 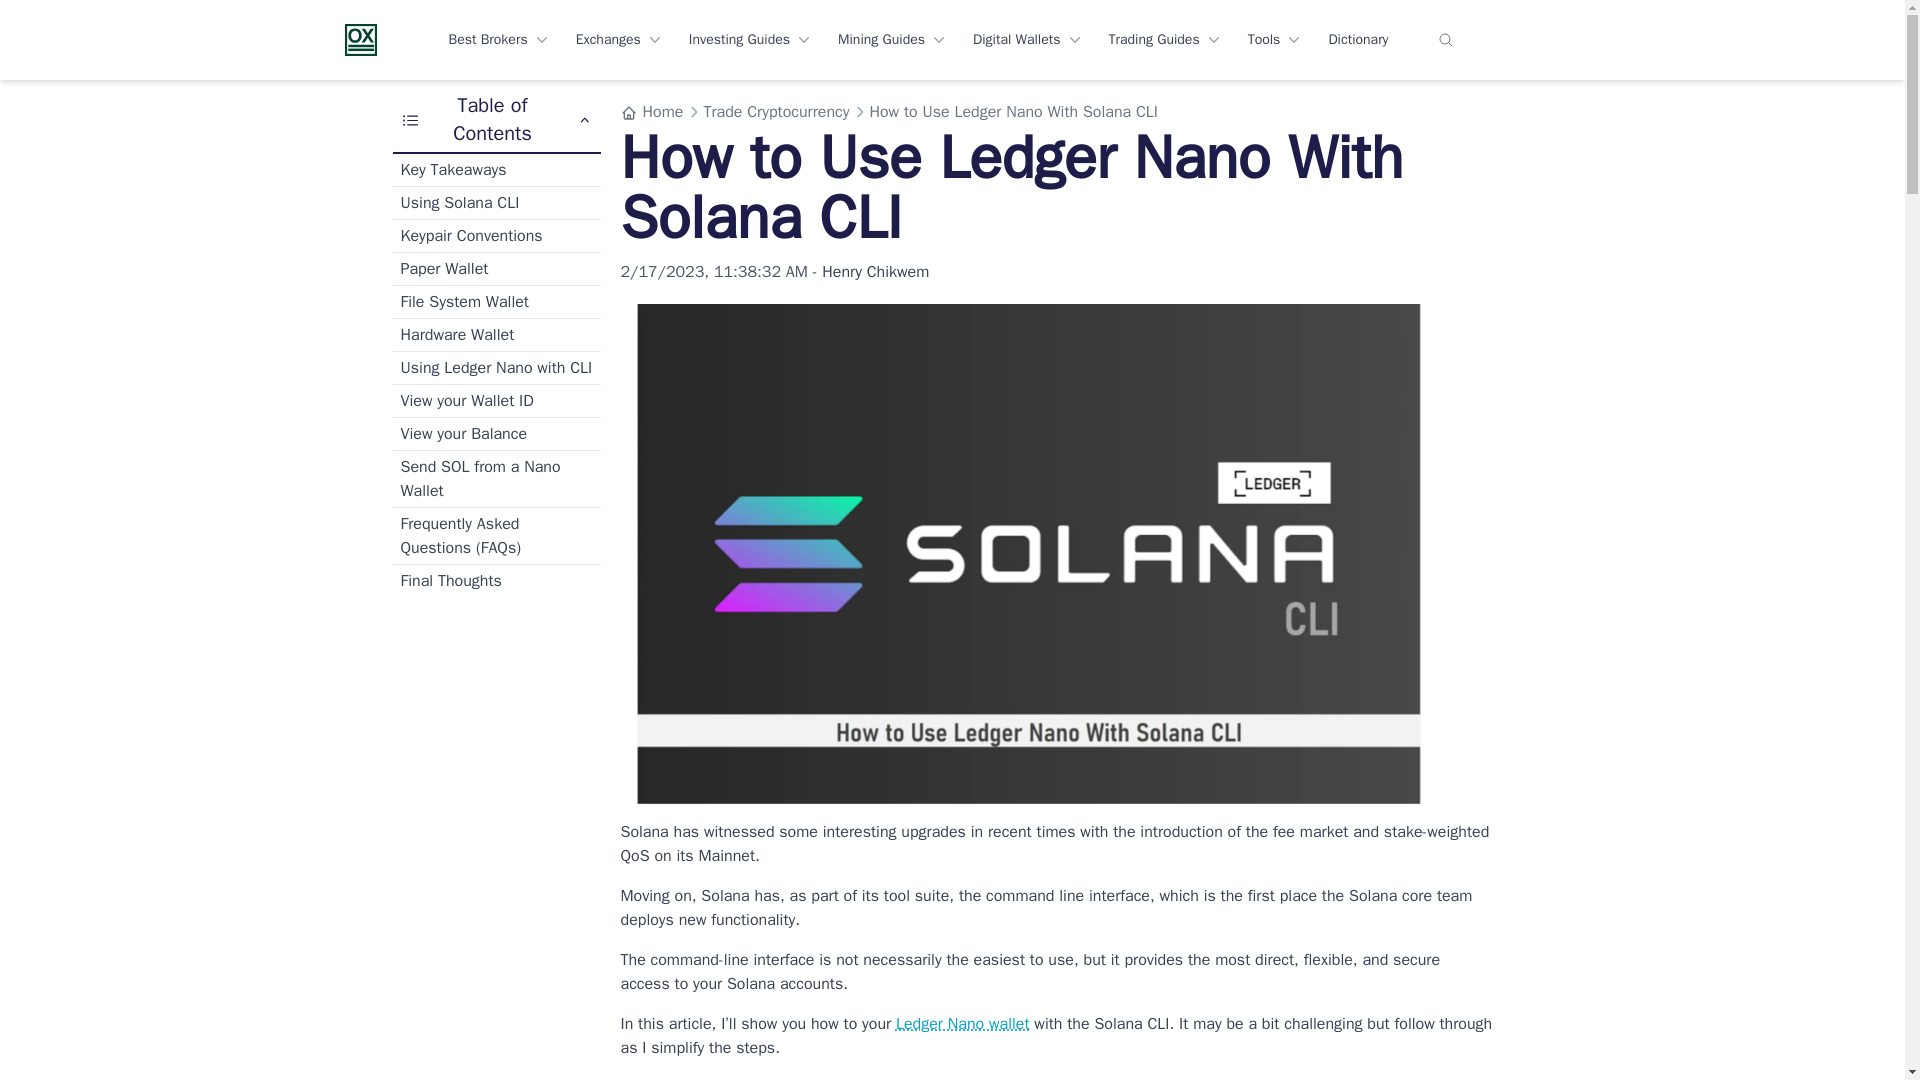 What do you see at coordinates (892, 40) in the screenshot?
I see `Mining Guides` at bounding box center [892, 40].